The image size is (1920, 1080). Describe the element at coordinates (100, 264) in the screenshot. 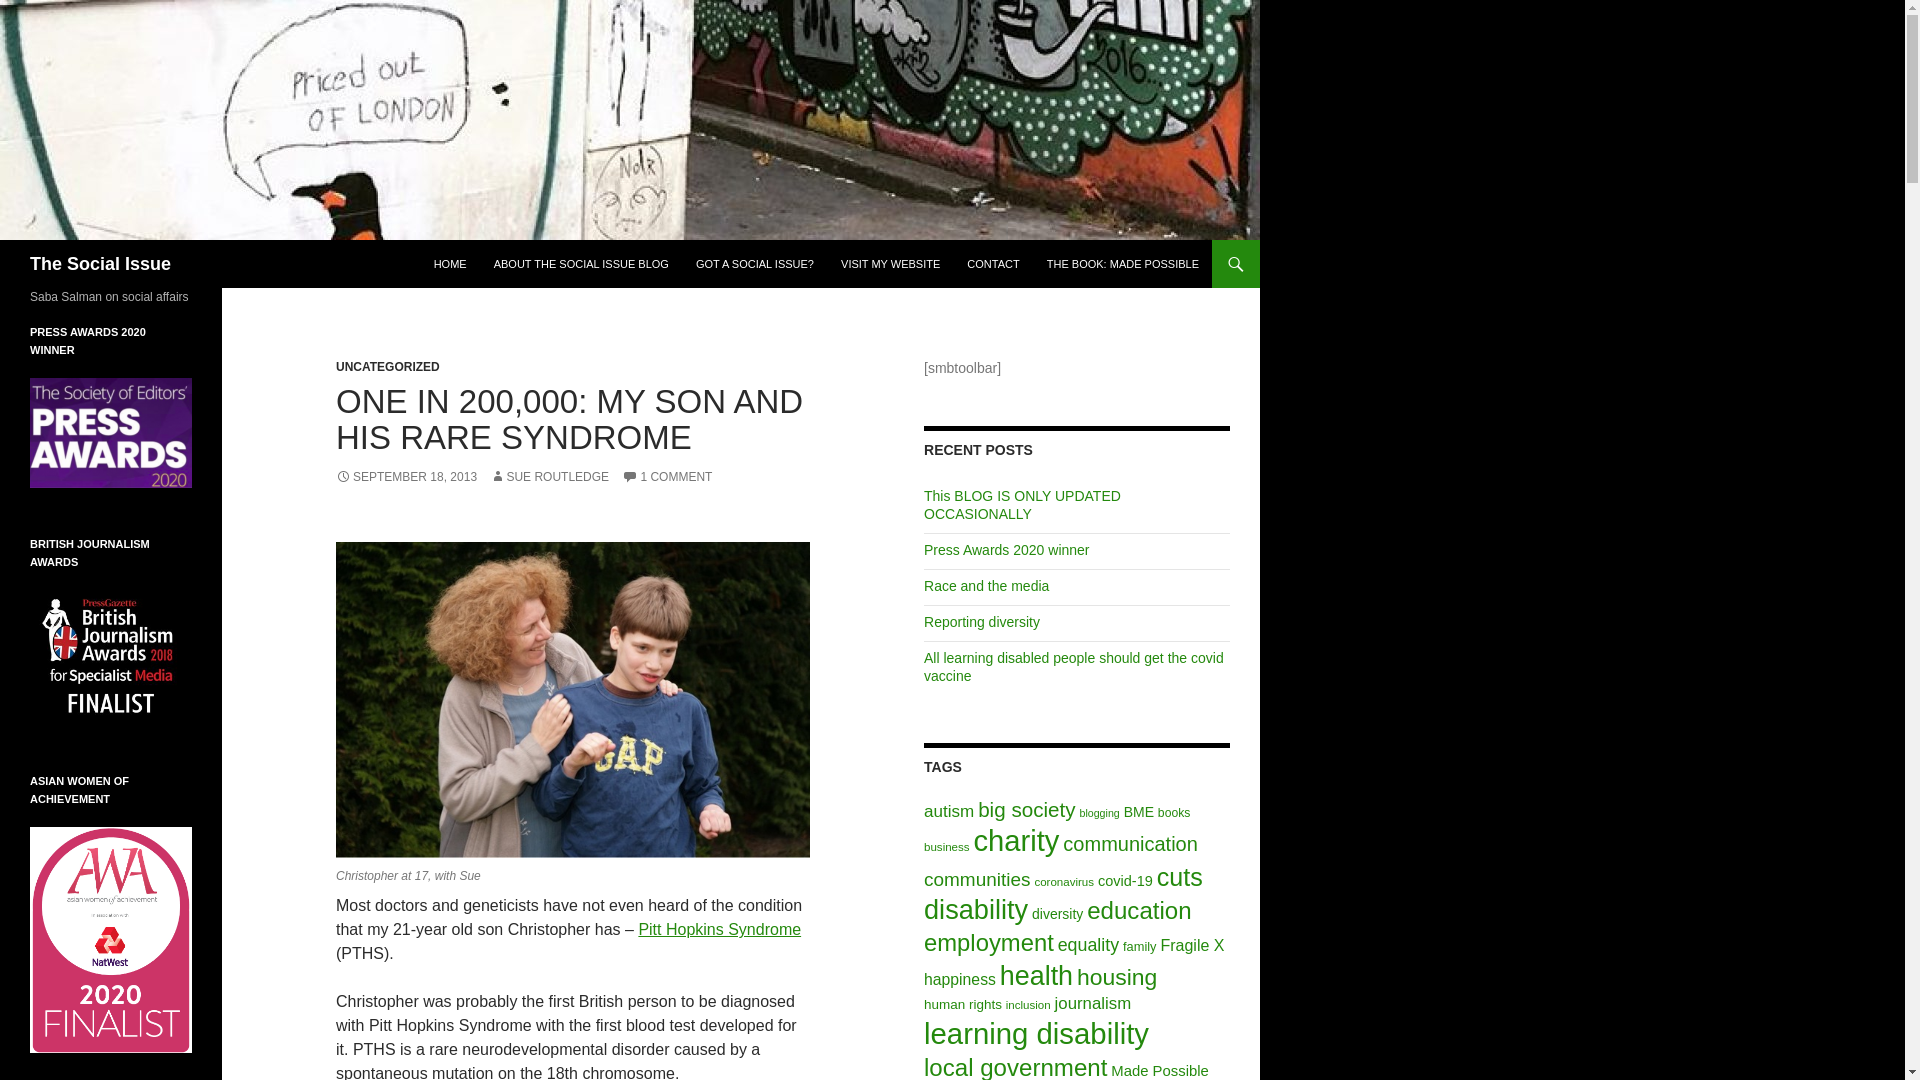

I see `The Social Issue` at that location.